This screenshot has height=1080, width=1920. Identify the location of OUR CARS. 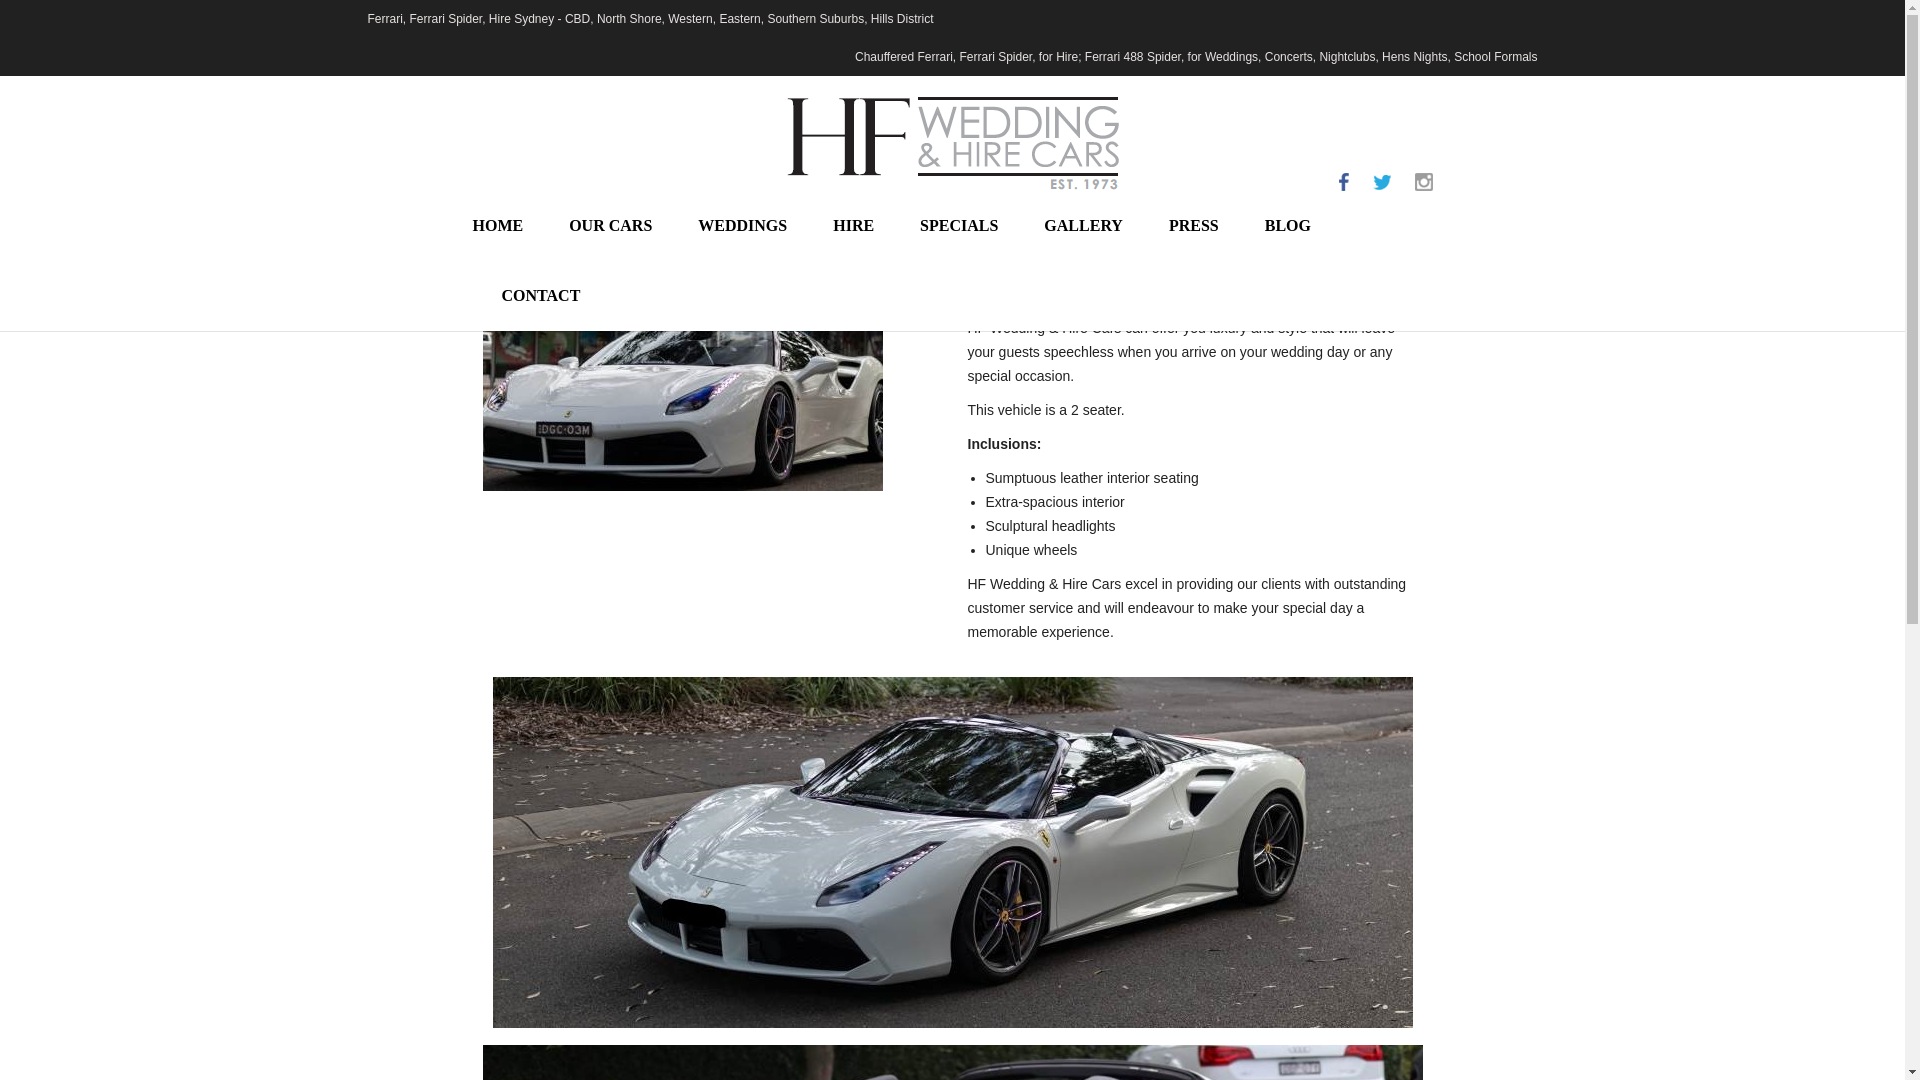
(610, 226).